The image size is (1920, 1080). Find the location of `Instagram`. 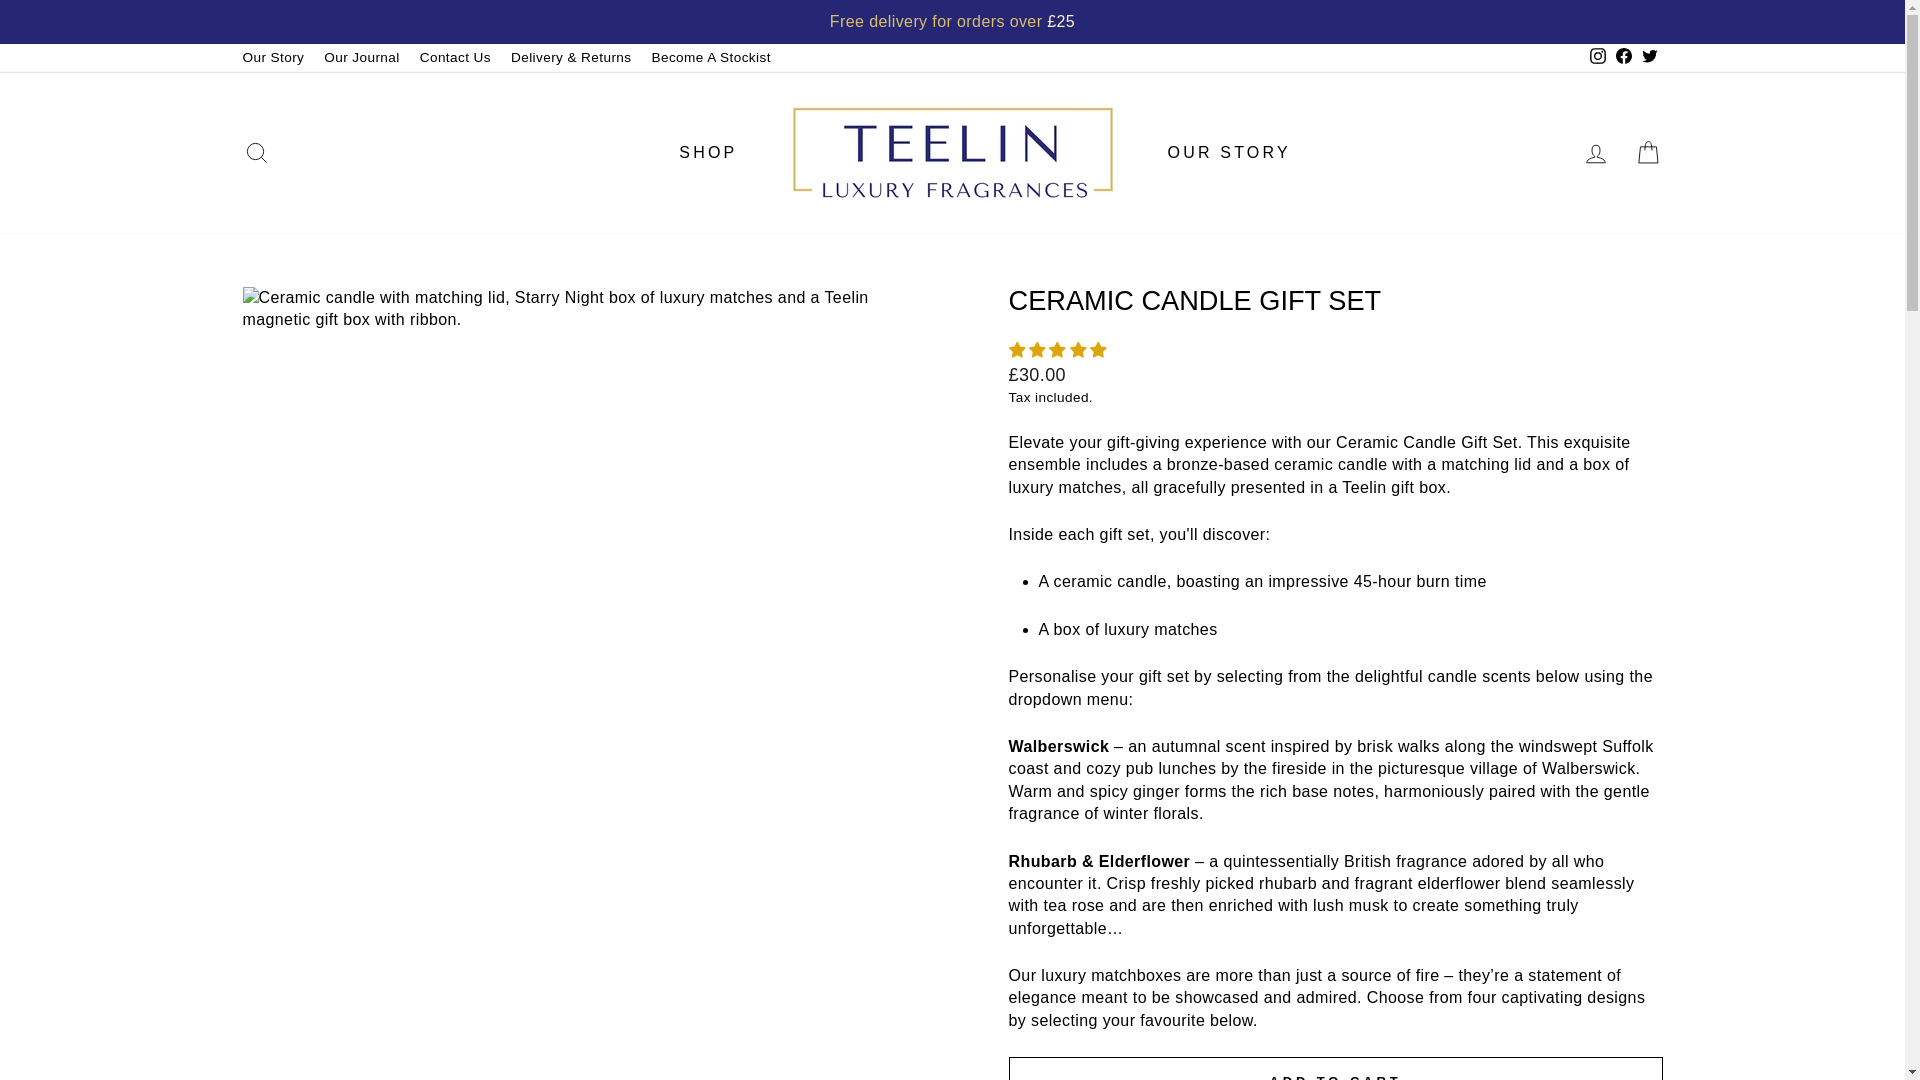

Instagram is located at coordinates (1597, 58).